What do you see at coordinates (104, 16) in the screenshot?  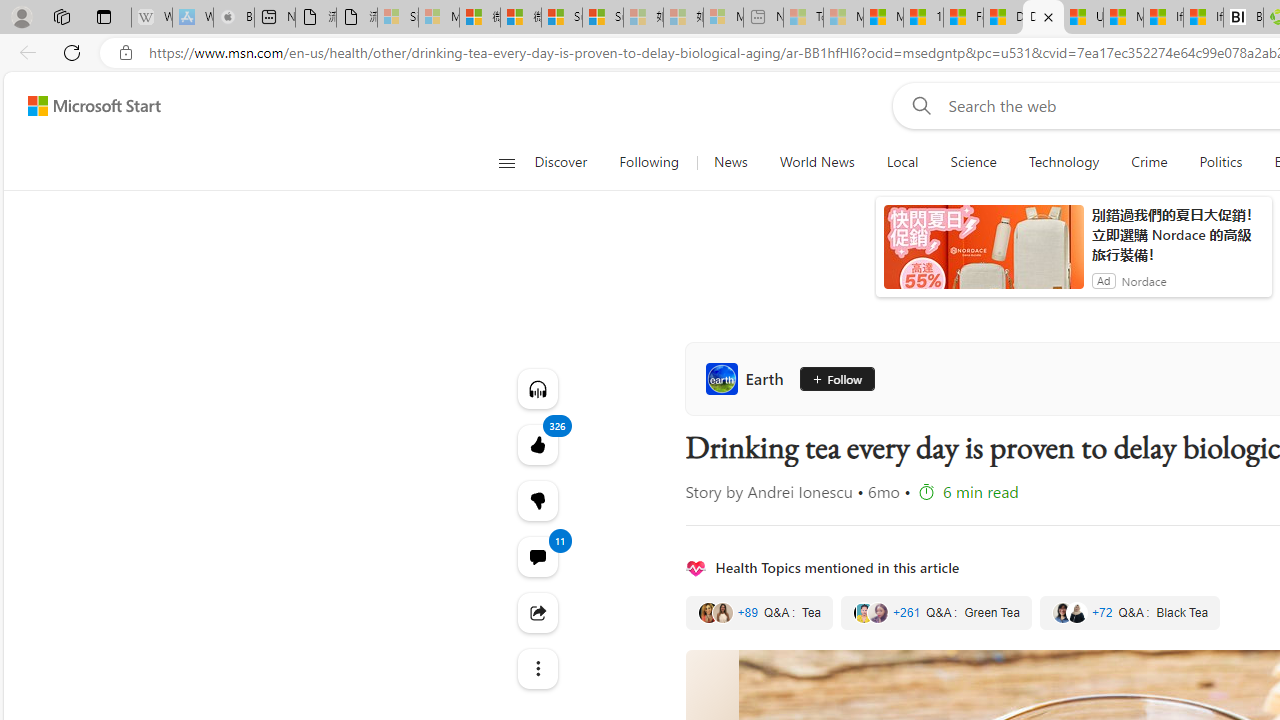 I see `Tab actions menu` at bounding box center [104, 16].